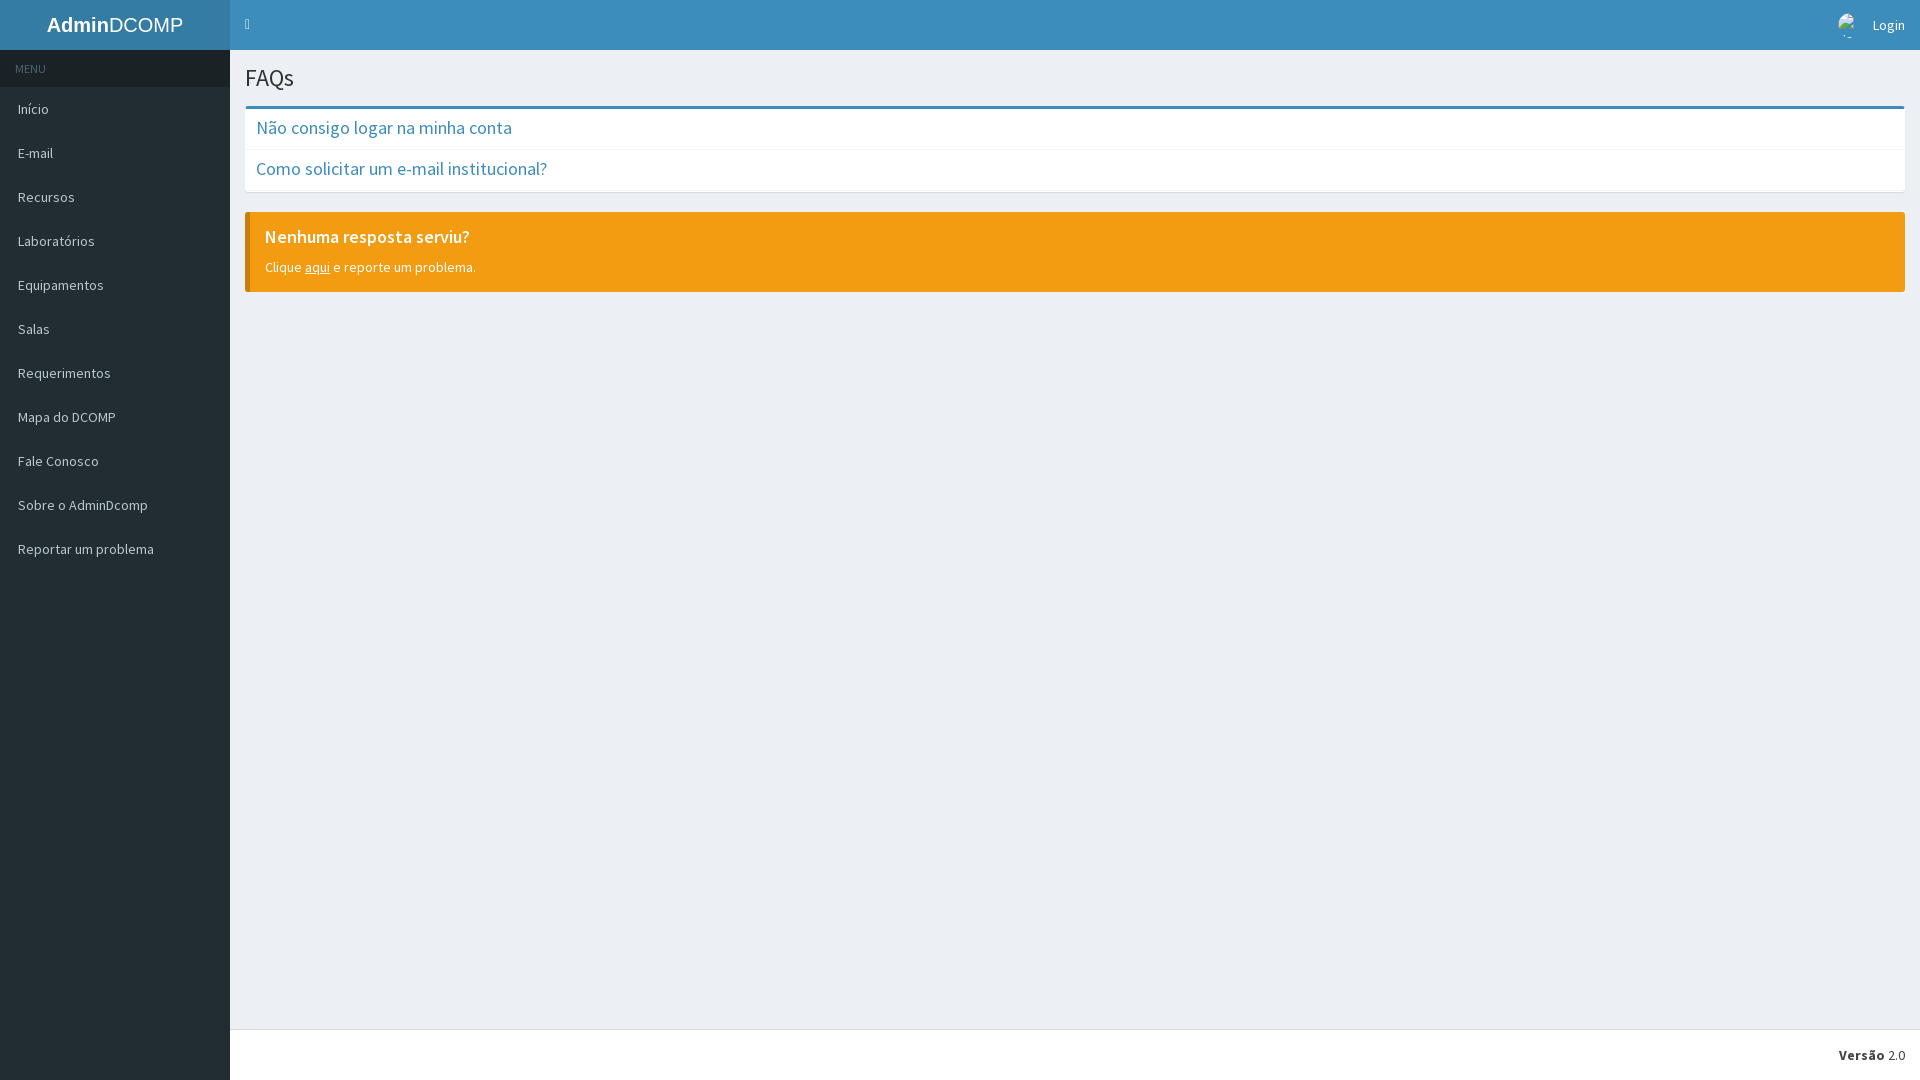 The height and width of the screenshot is (1080, 1920). I want to click on E-mail, so click(115, 153).